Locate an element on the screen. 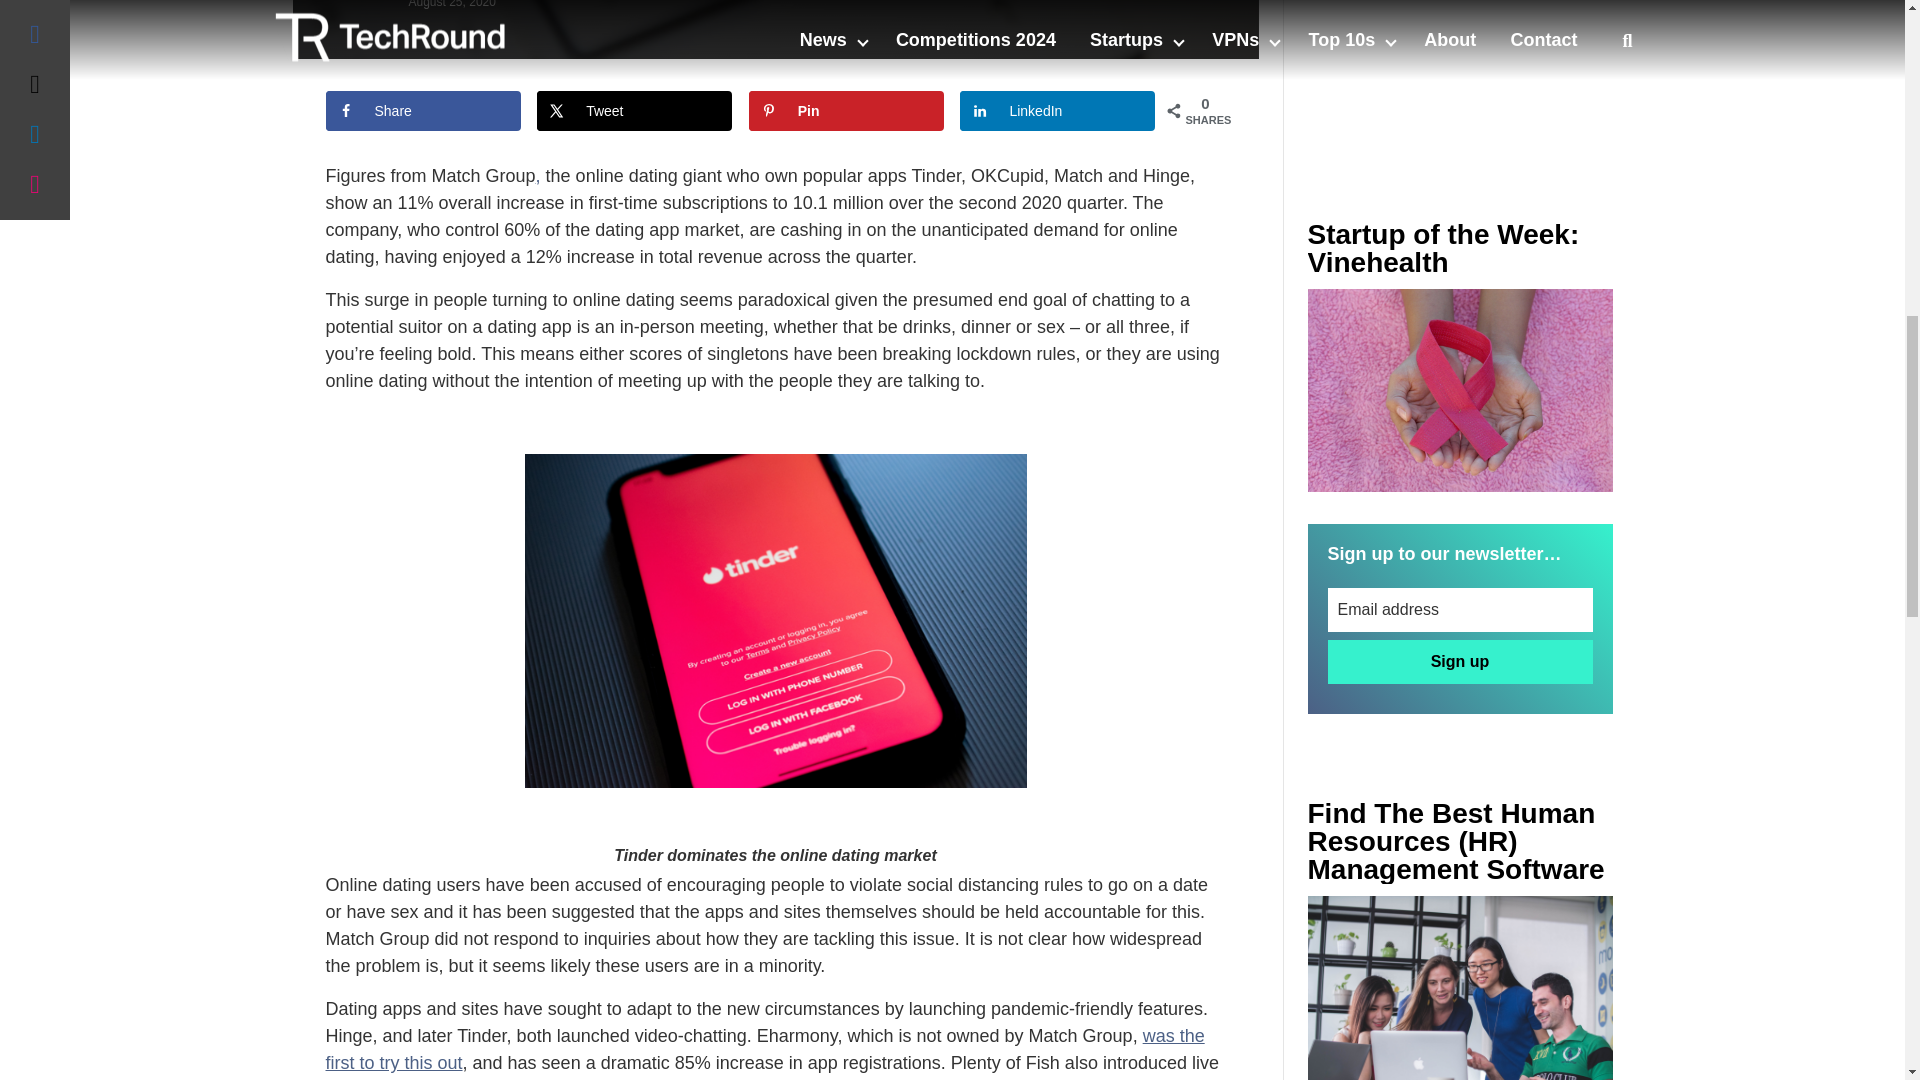  Sign up is located at coordinates (1460, 662).